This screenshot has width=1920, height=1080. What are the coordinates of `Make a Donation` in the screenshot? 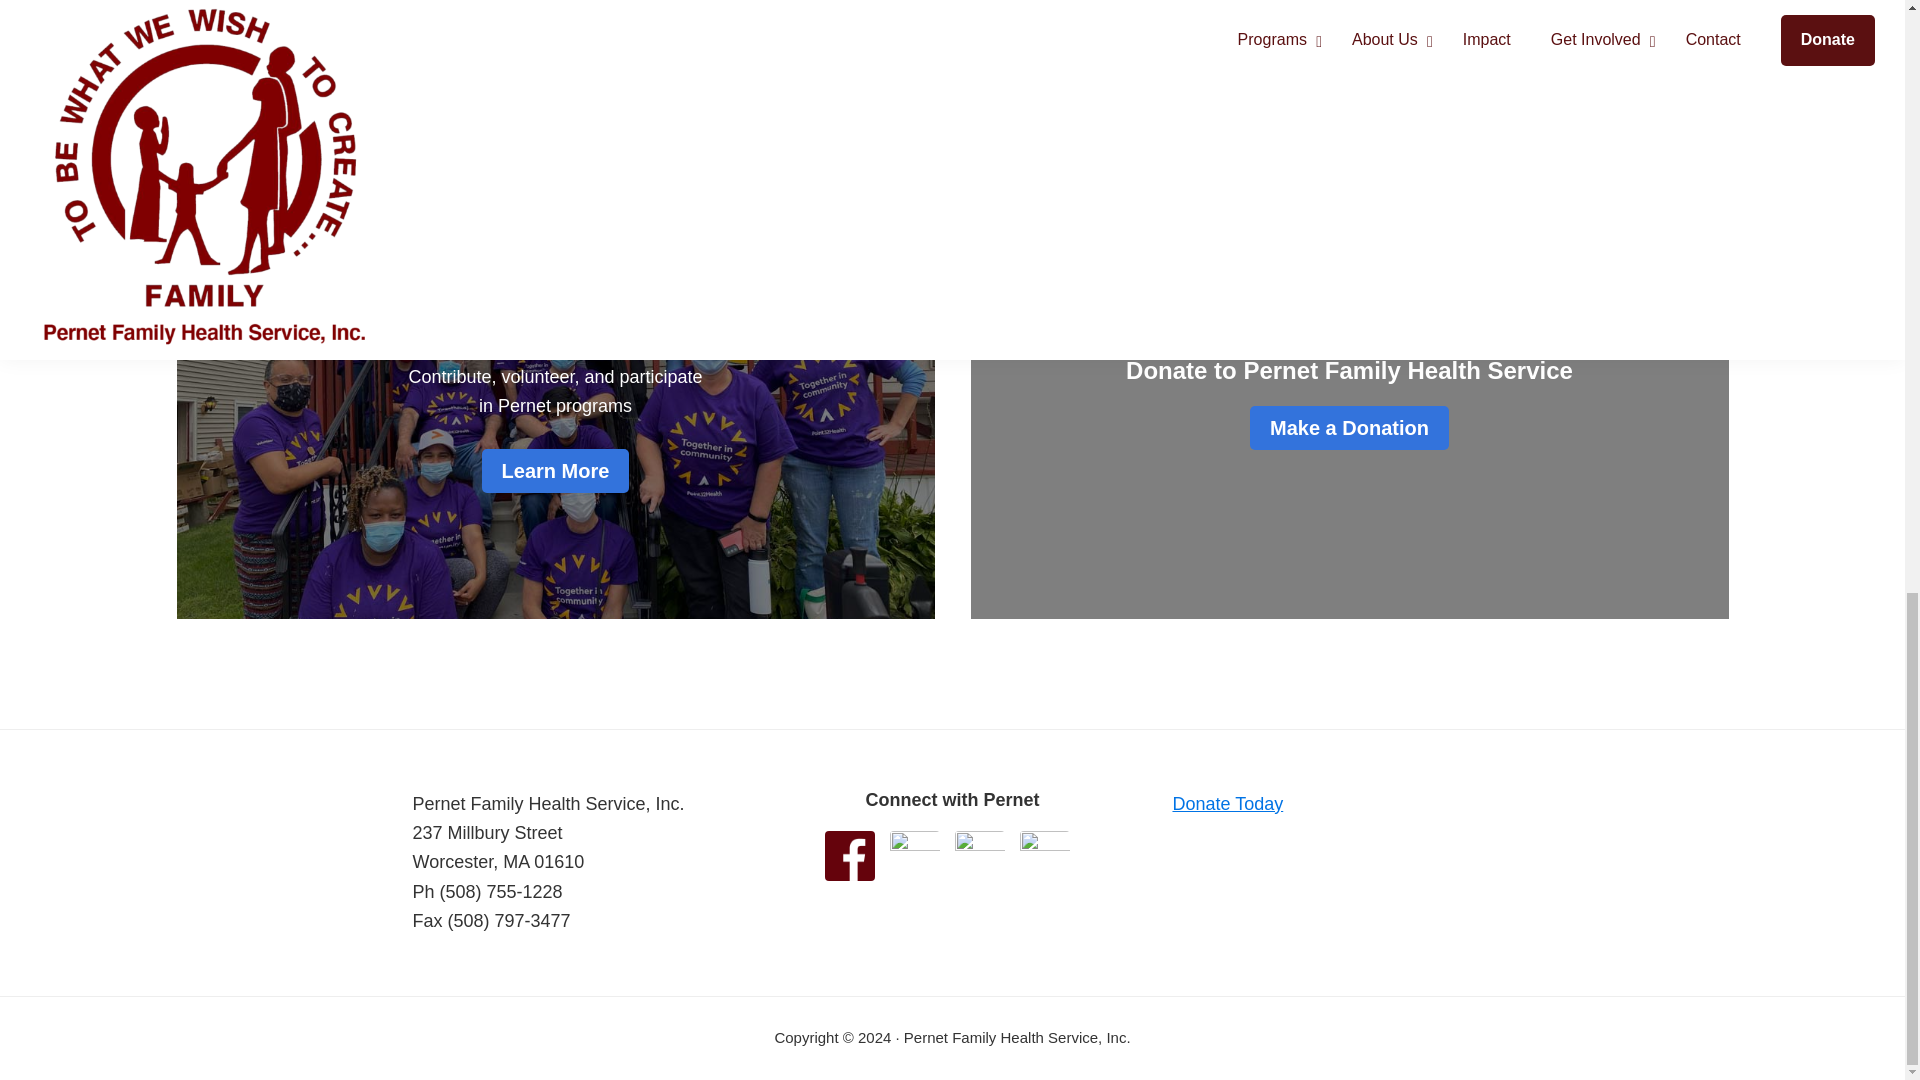 It's located at (1349, 428).